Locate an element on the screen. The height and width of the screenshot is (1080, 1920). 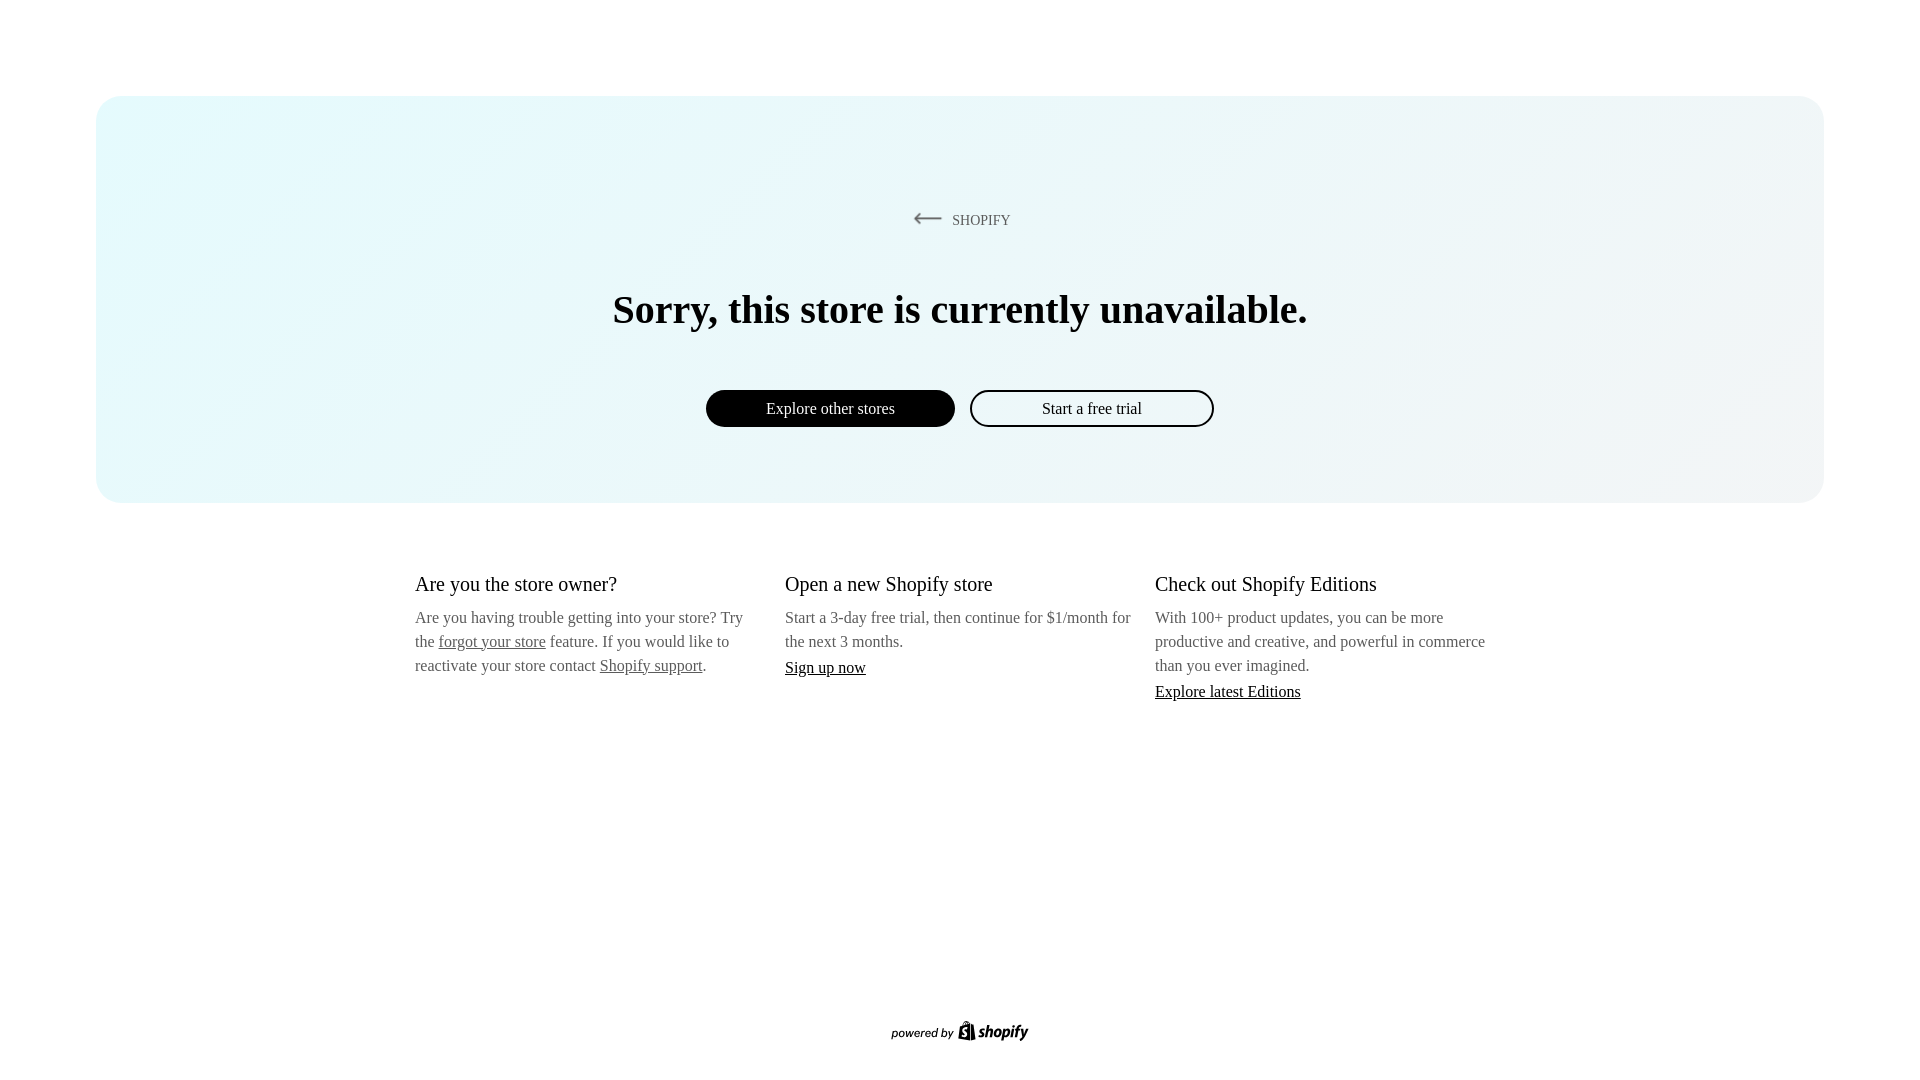
Explore other stores is located at coordinates (830, 408).